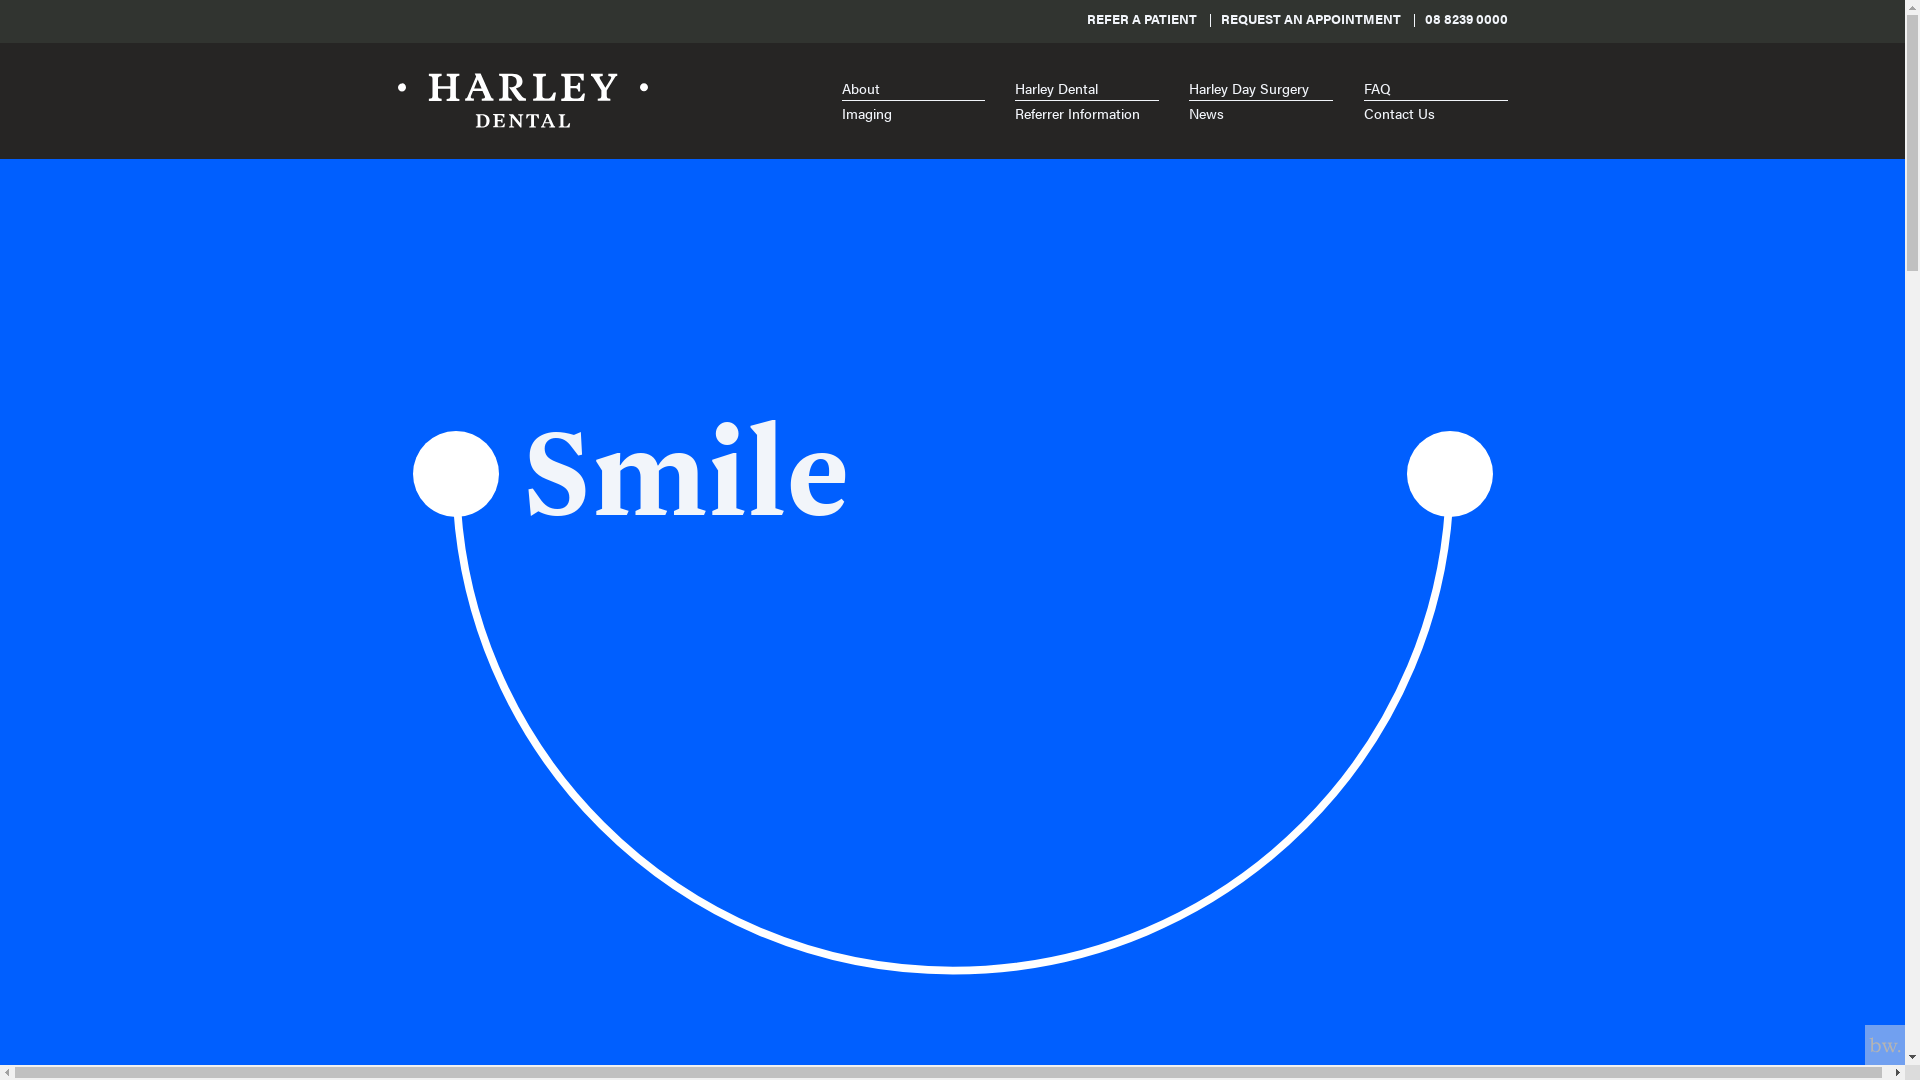  I want to click on REQUEST AN APPOINTMENT, so click(1310, 19).